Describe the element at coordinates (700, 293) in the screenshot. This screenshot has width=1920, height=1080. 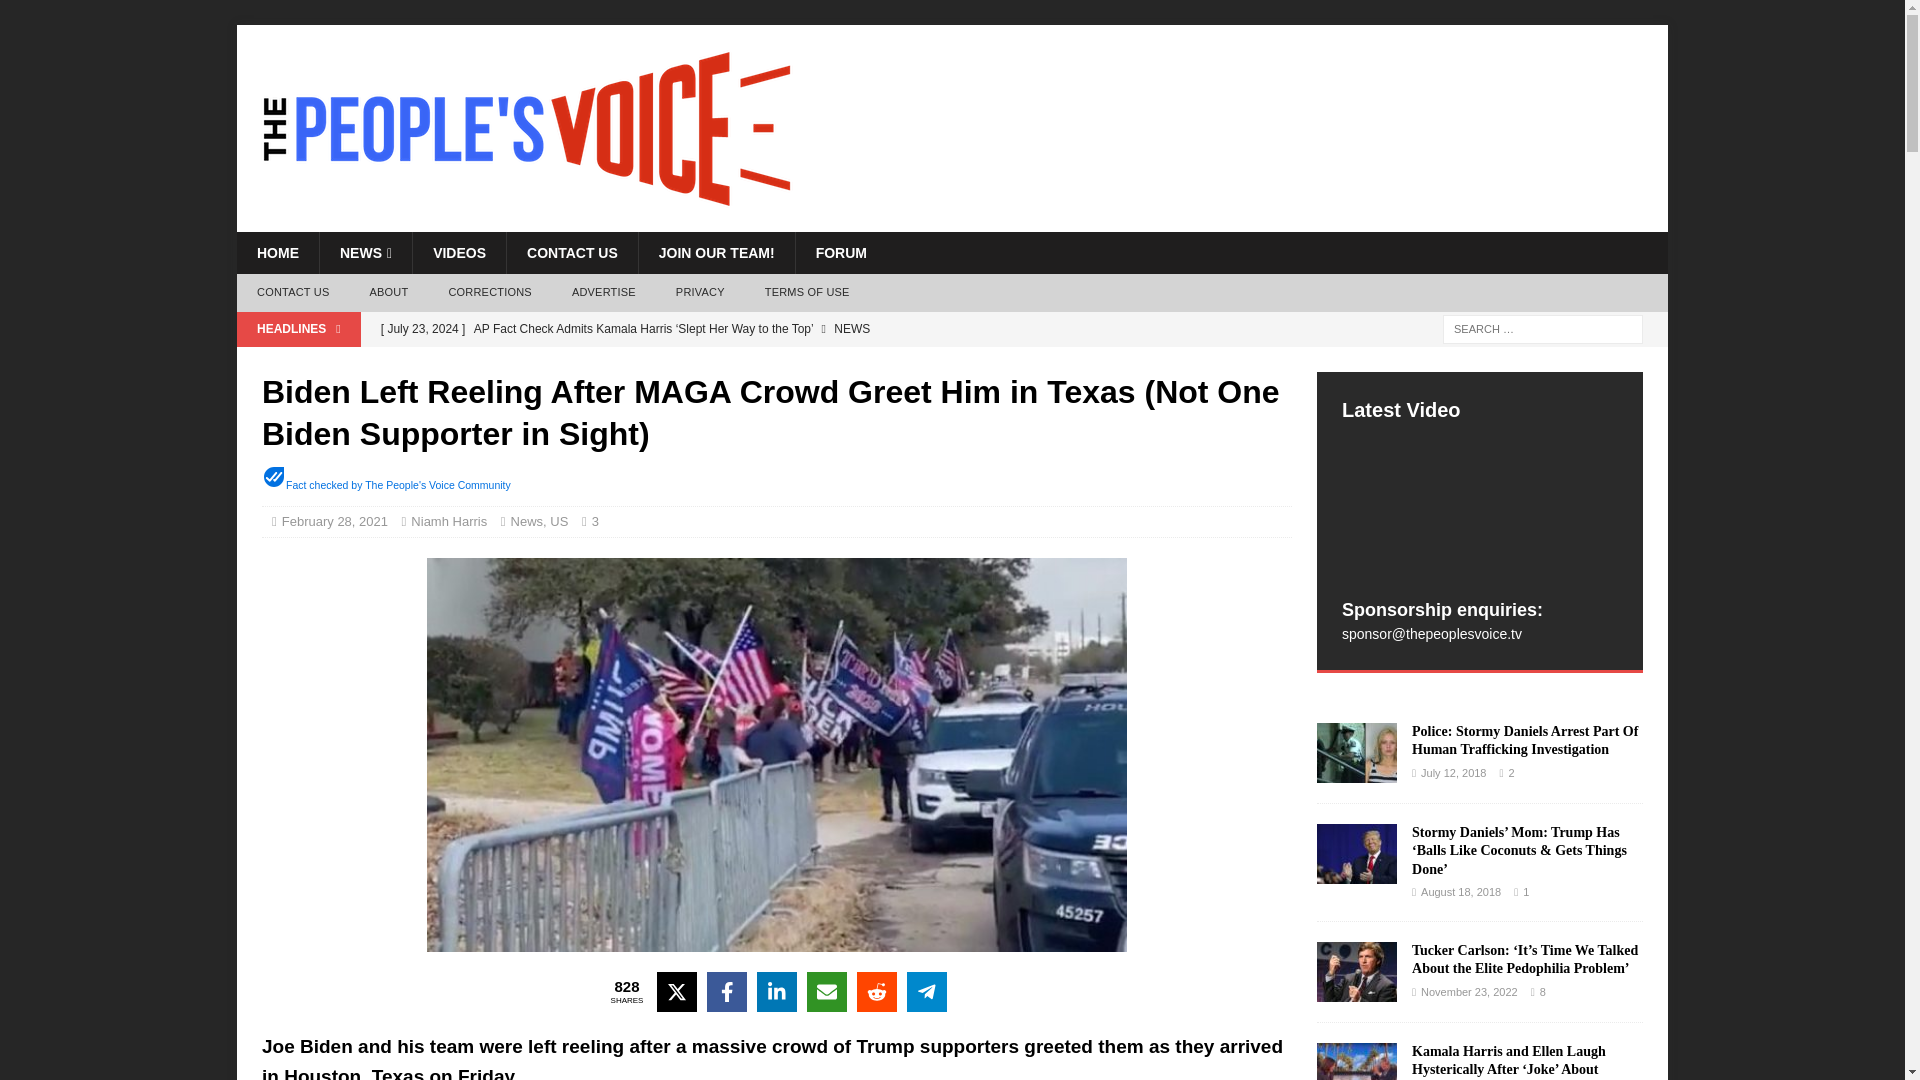
I see `PRIVACY` at that location.